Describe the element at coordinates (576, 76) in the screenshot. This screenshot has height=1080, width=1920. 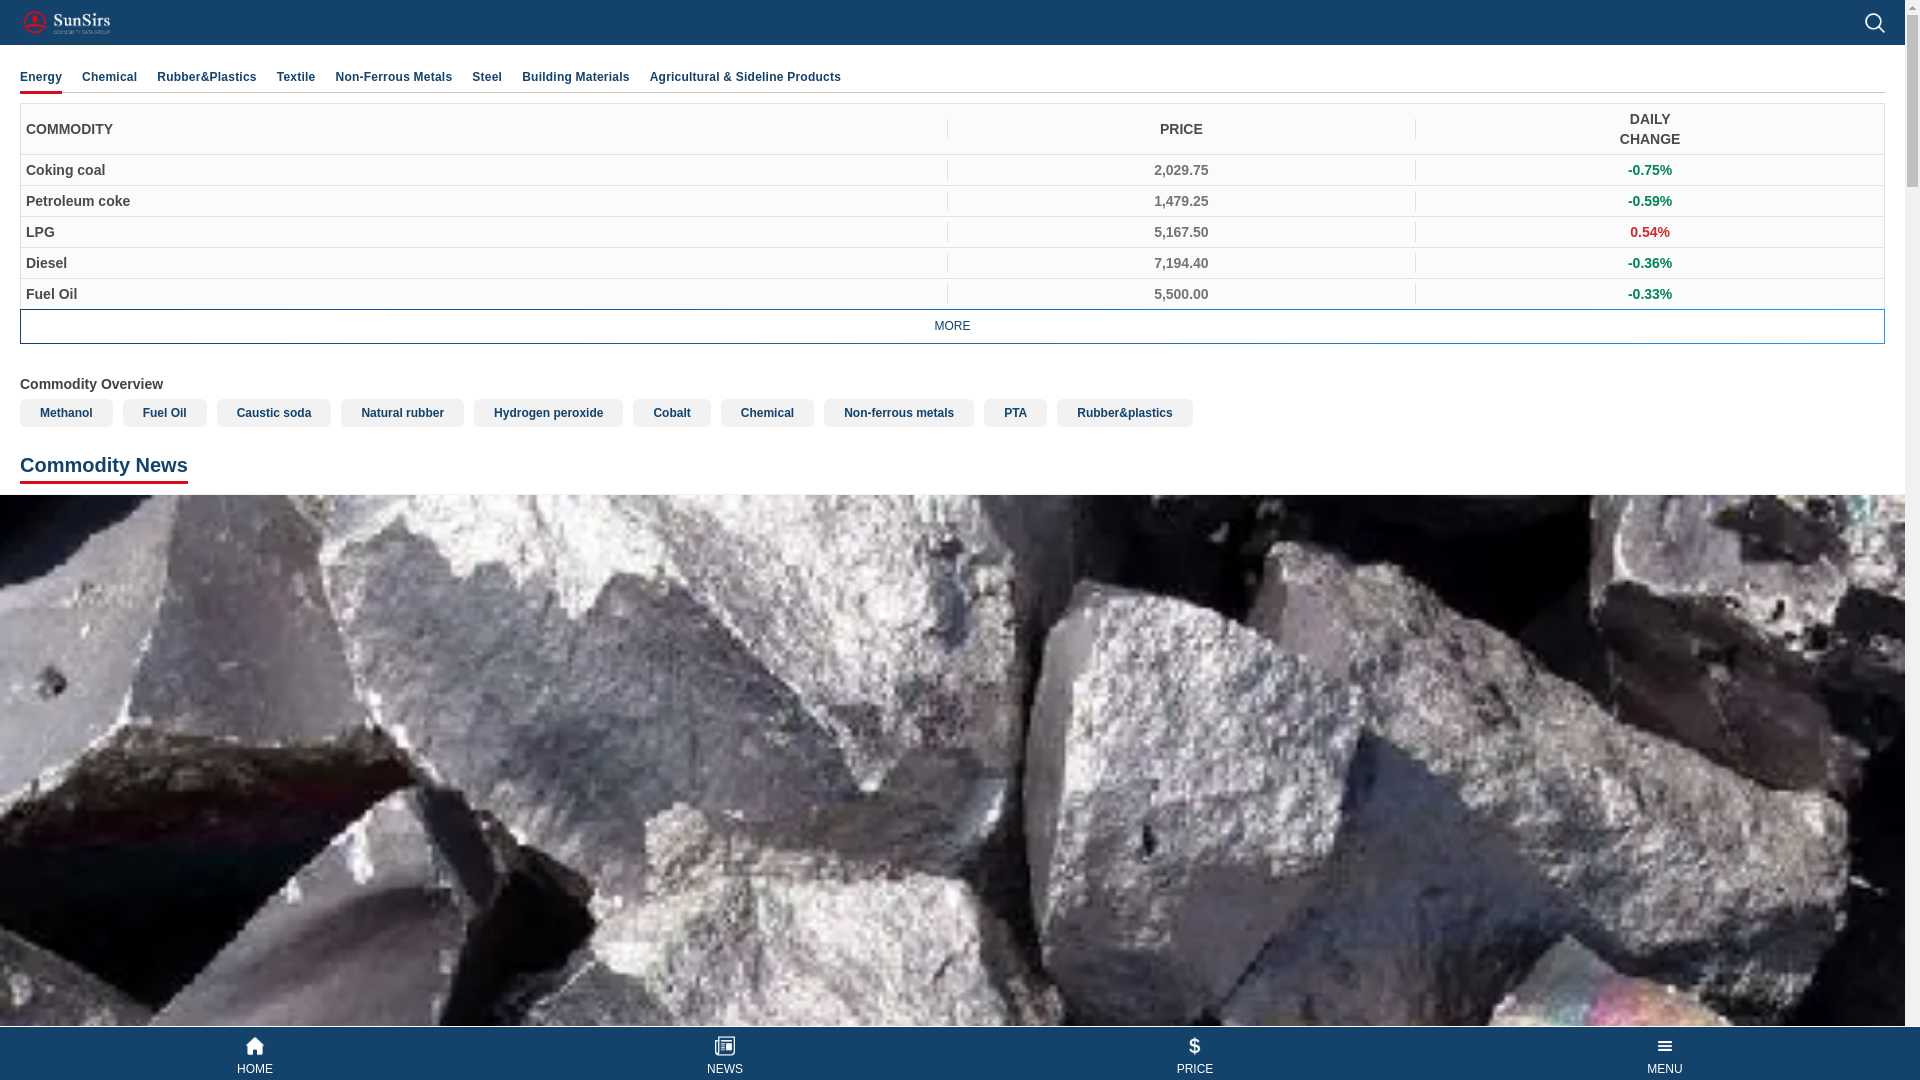
I see `Building Materials` at that location.